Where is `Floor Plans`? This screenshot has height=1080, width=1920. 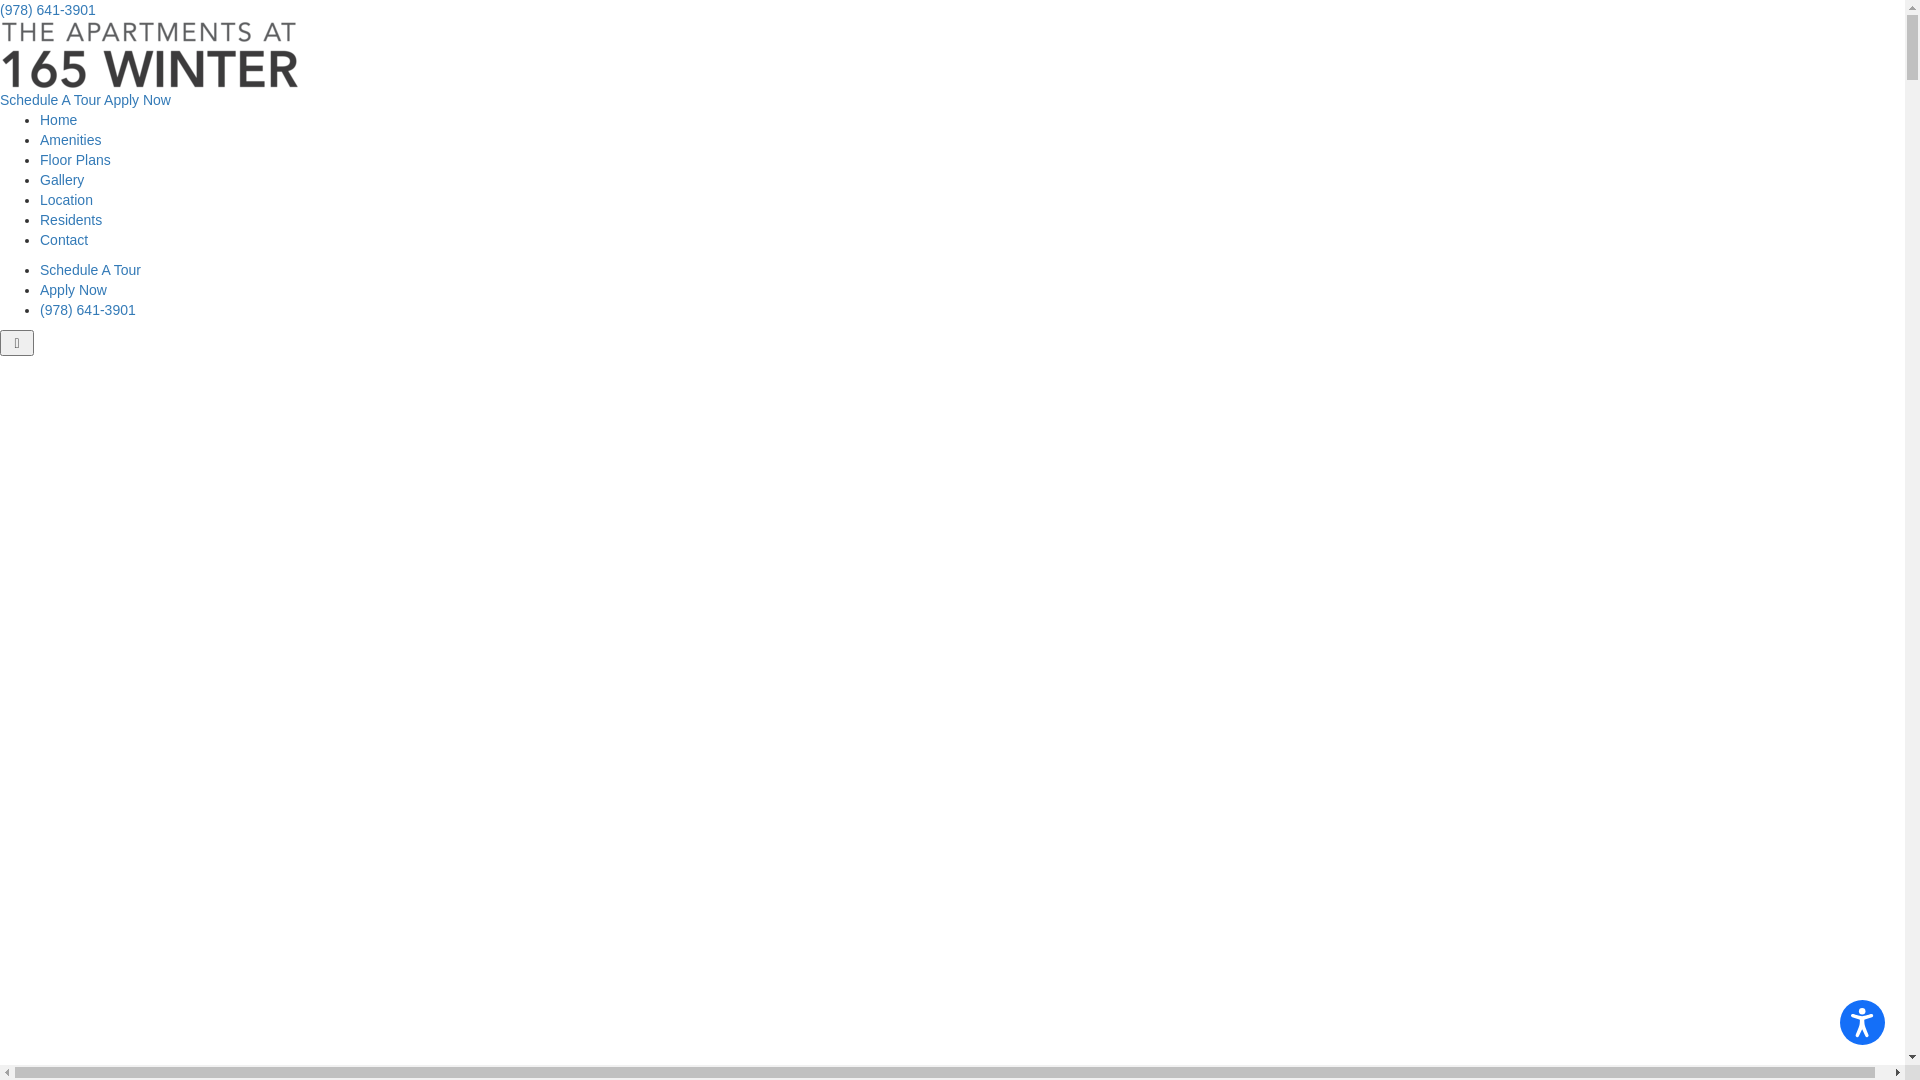 Floor Plans is located at coordinates (76, 160).